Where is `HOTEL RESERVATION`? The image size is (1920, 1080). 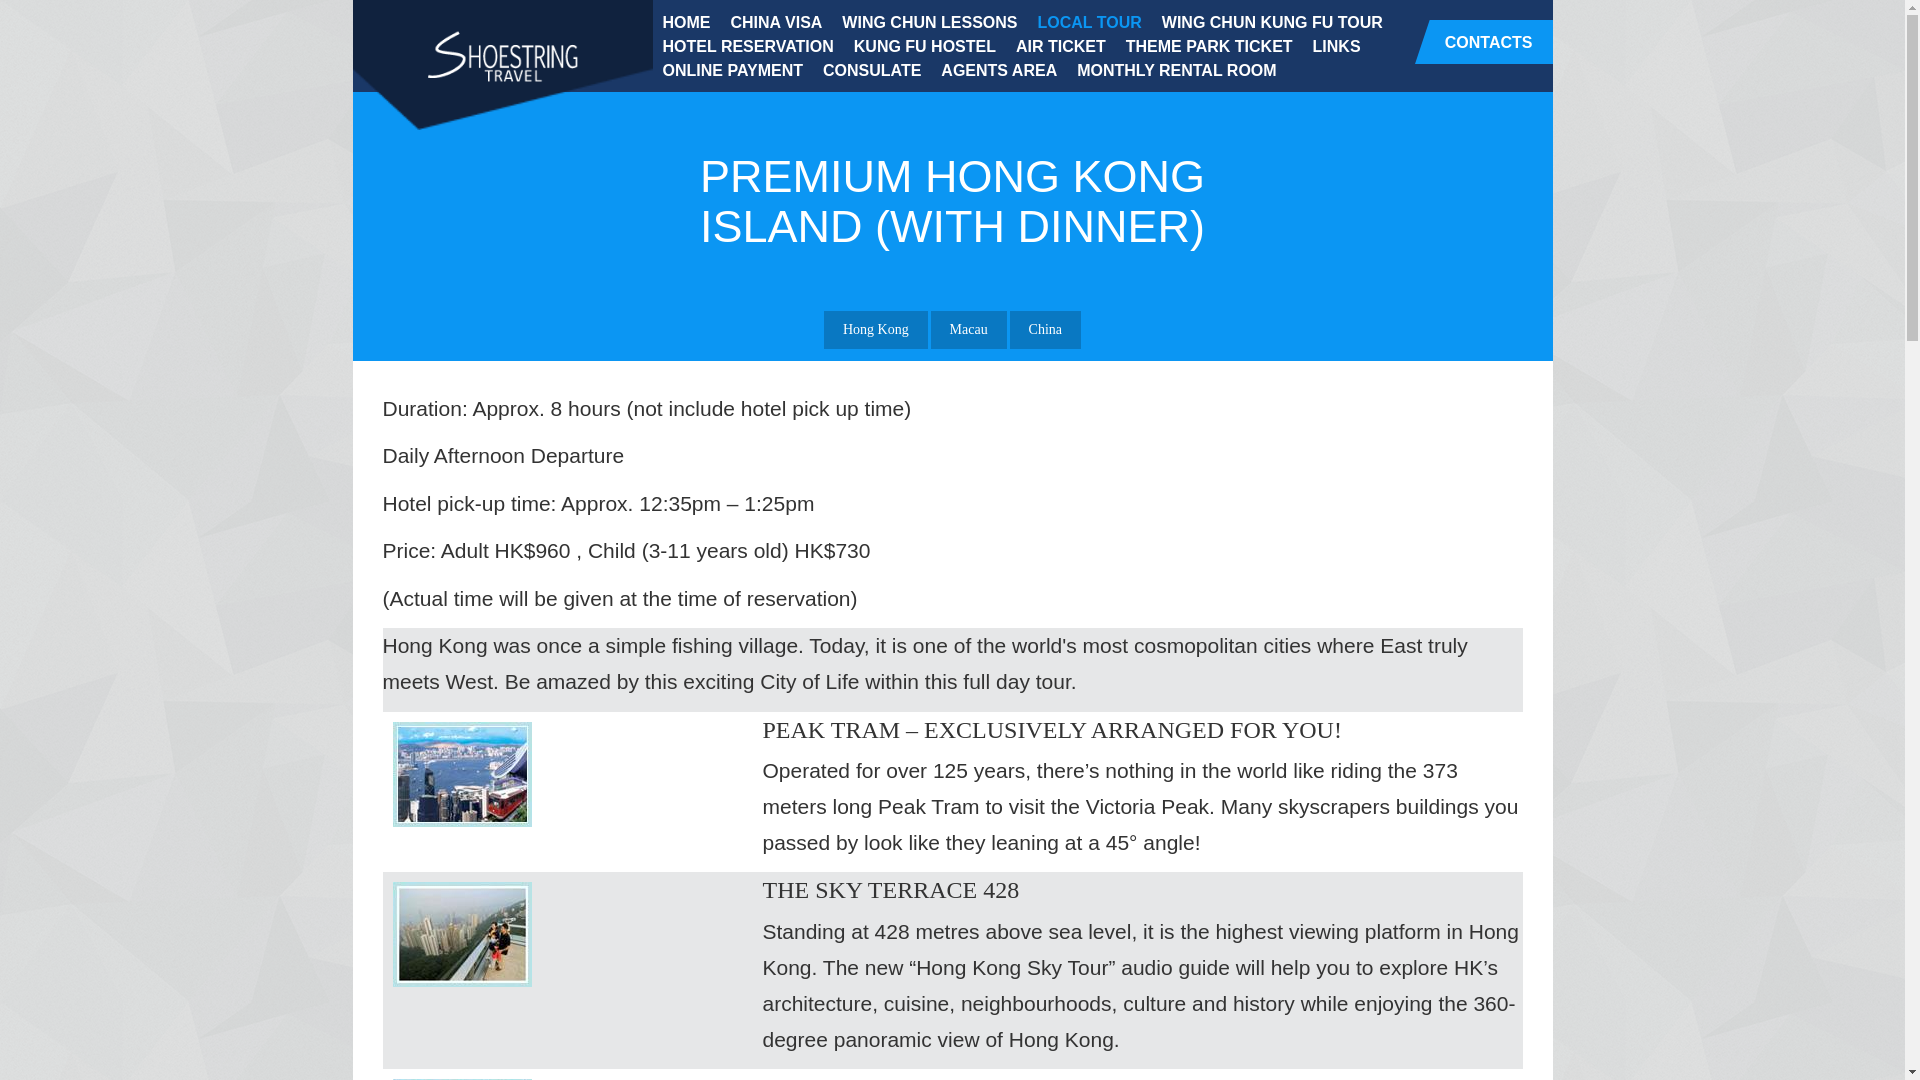
HOTEL RESERVATION is located at coordinates (747, 46).